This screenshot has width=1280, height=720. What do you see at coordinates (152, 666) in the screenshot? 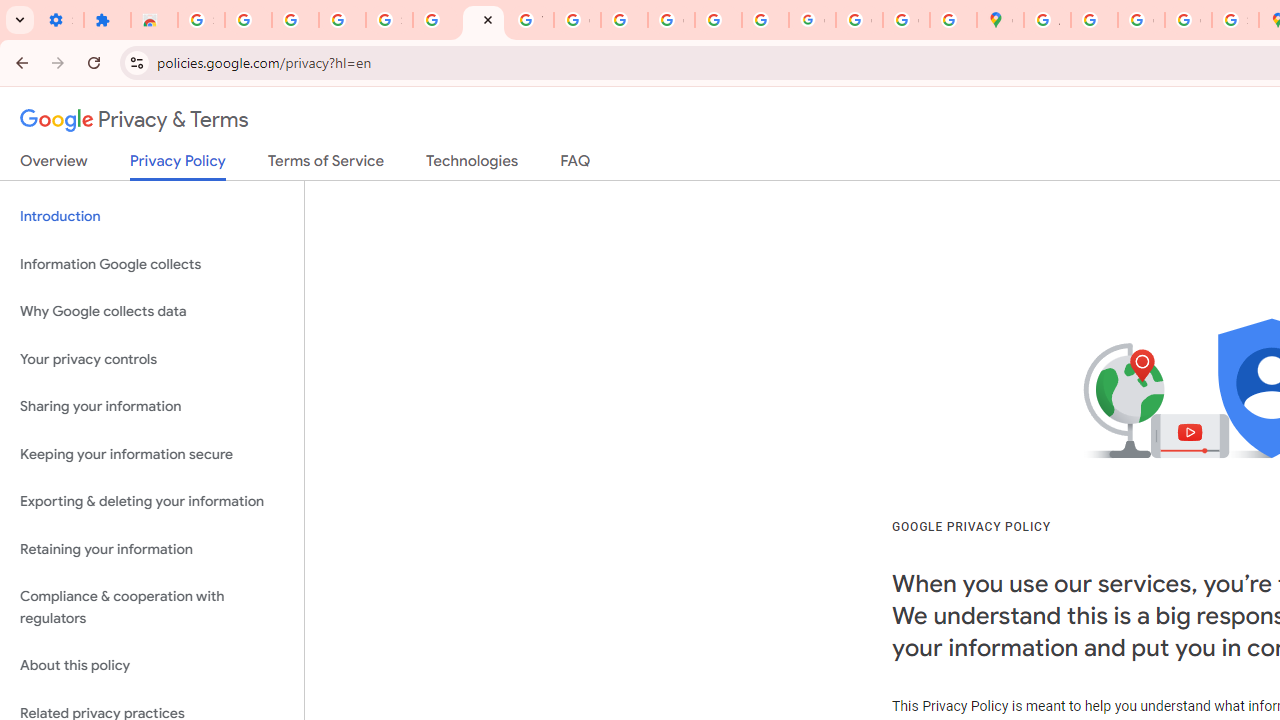
I see `About this policy` at bounding box center [152, 666].